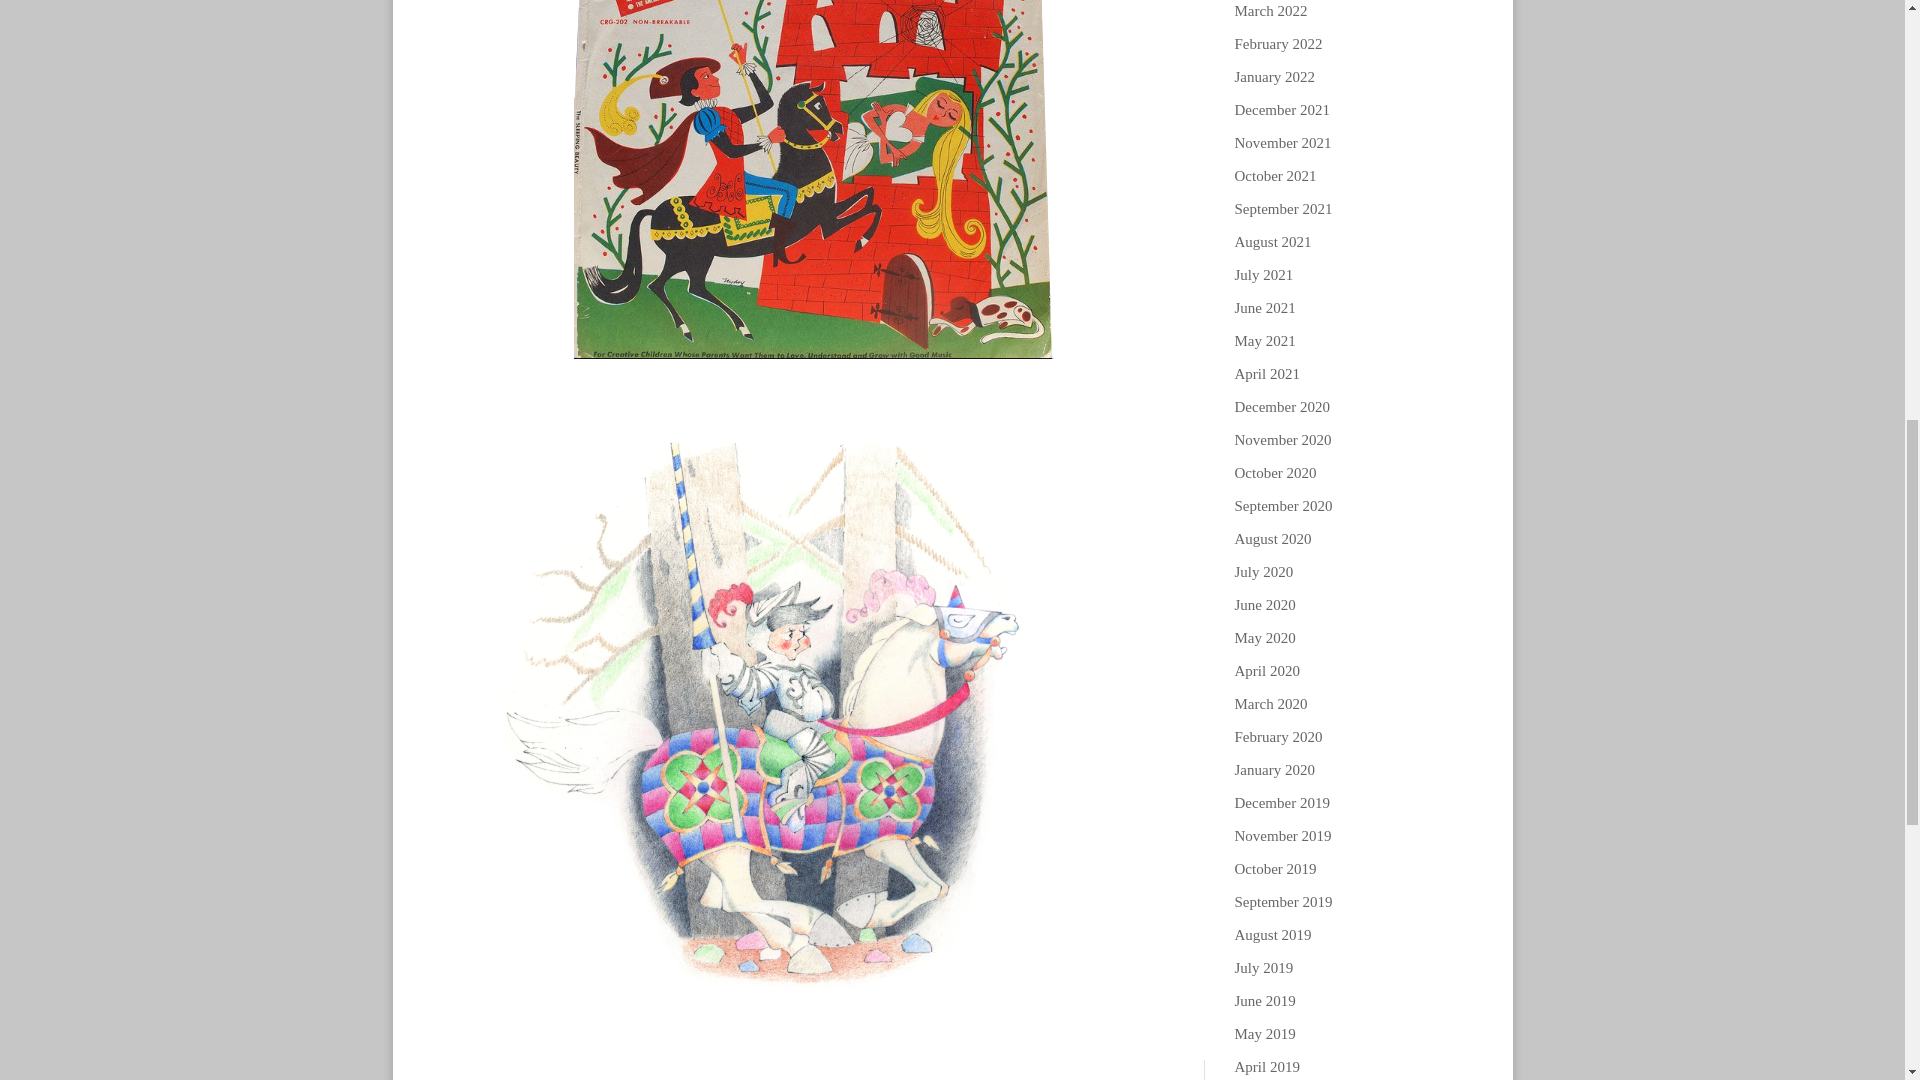  I want to click on January 2022, so click(1274, 77).